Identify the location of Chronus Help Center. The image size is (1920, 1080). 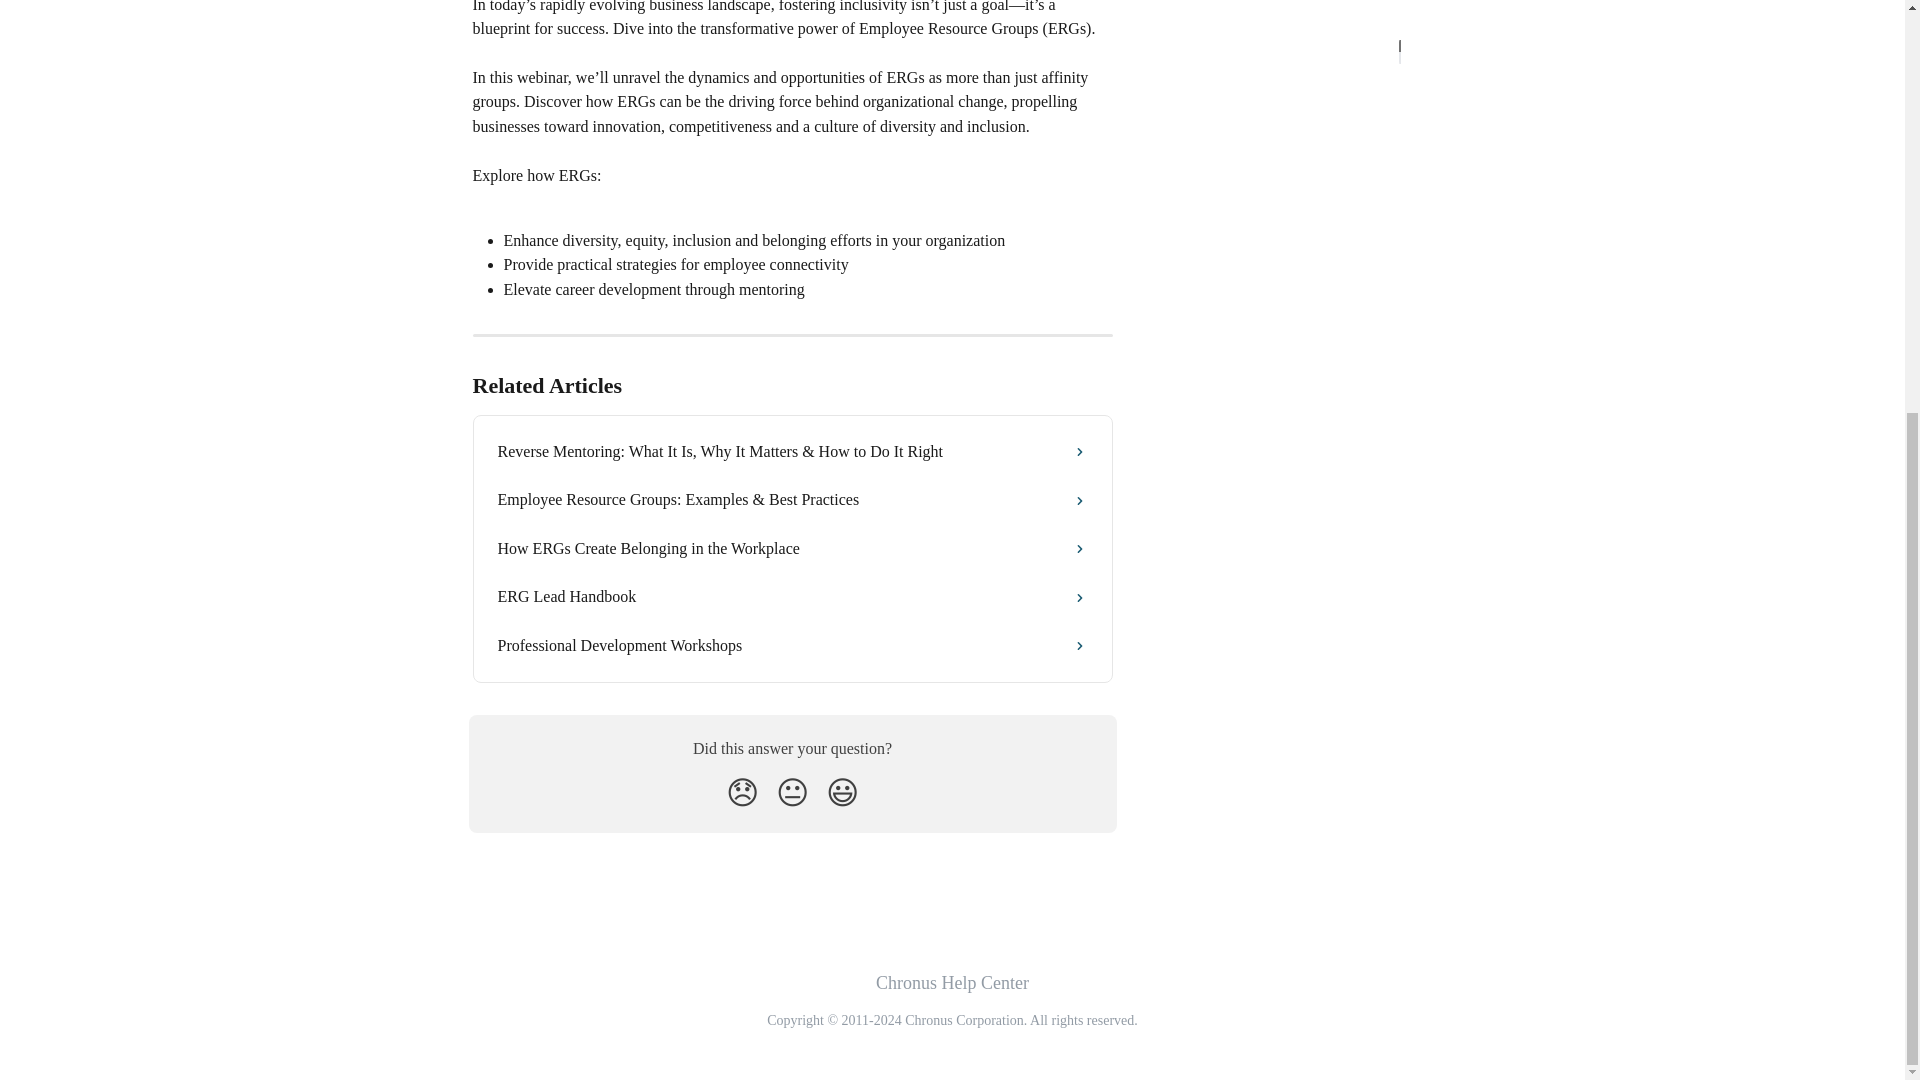
(952, 982).